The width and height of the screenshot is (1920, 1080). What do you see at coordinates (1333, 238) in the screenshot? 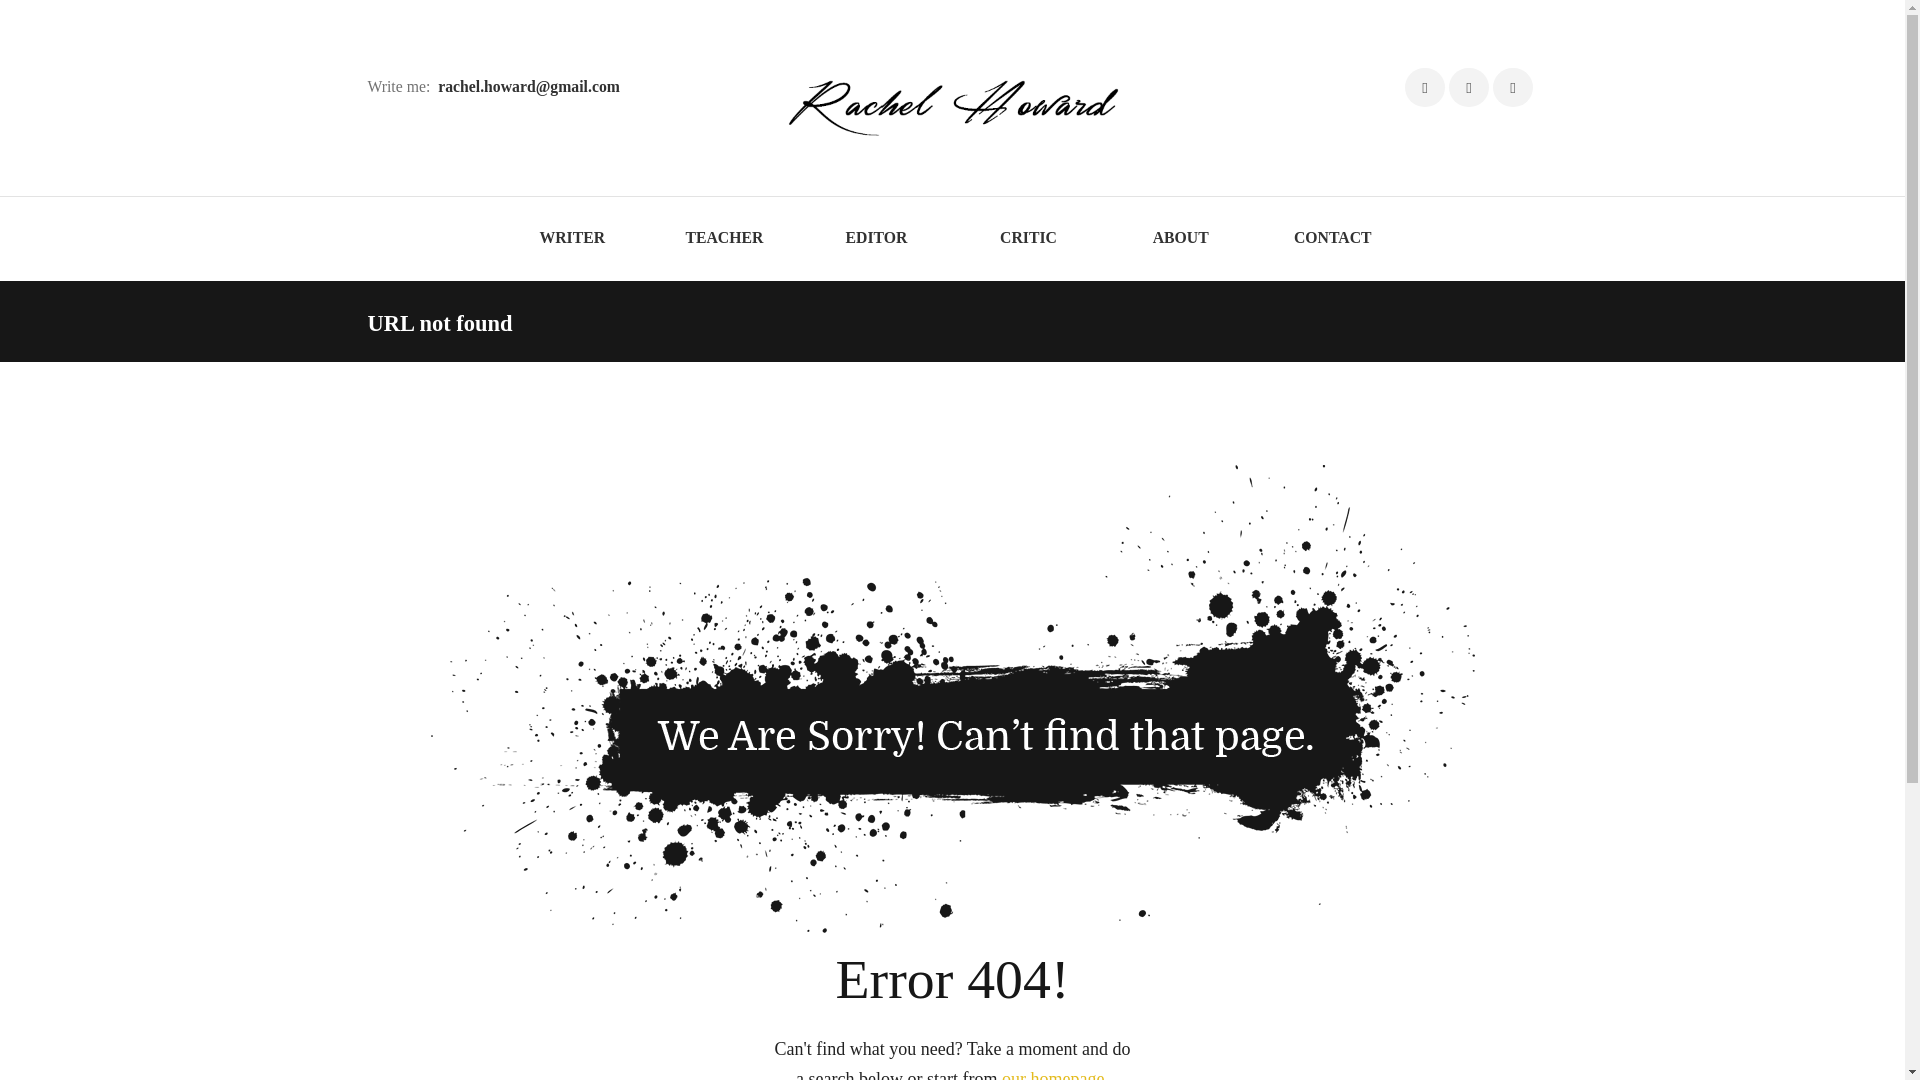
I see `CONTACT` at bounding box center [1333, 238].